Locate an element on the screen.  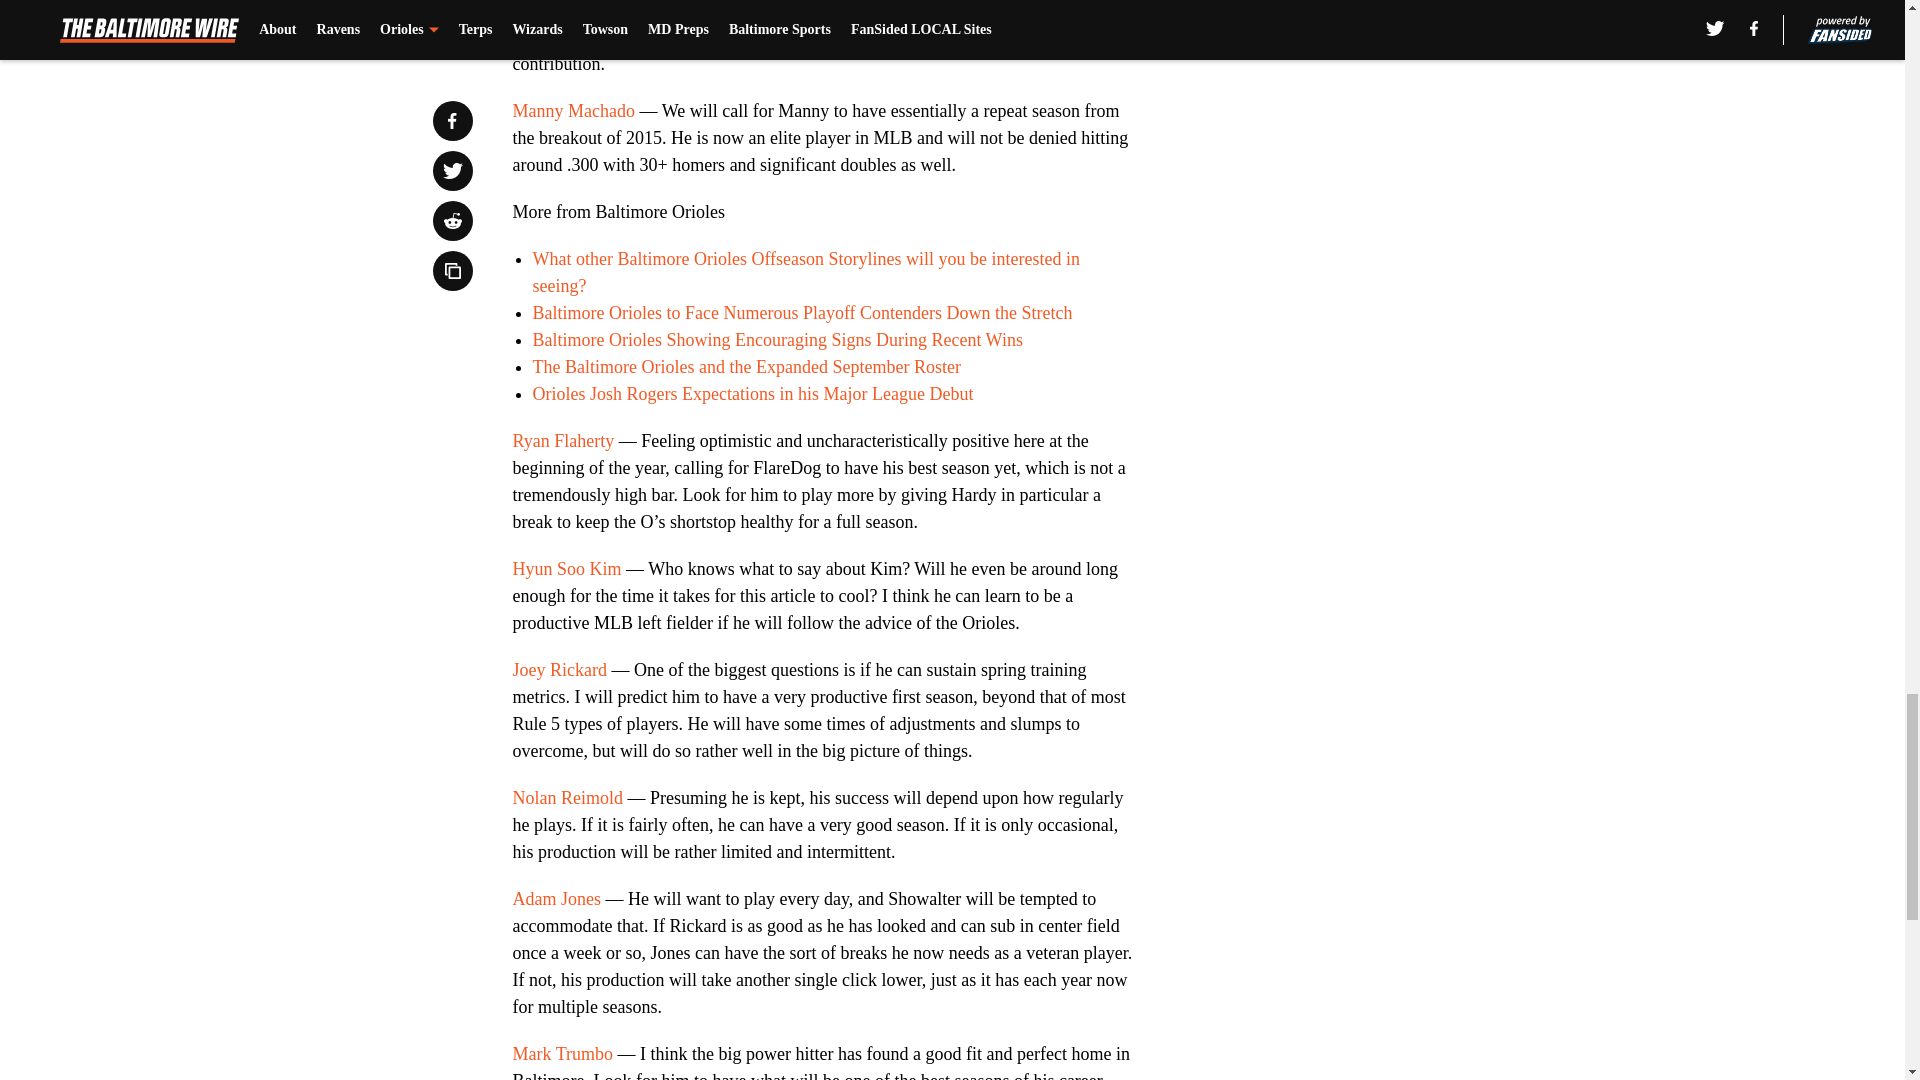
Manny Machado is located at coordinates (572, 110).